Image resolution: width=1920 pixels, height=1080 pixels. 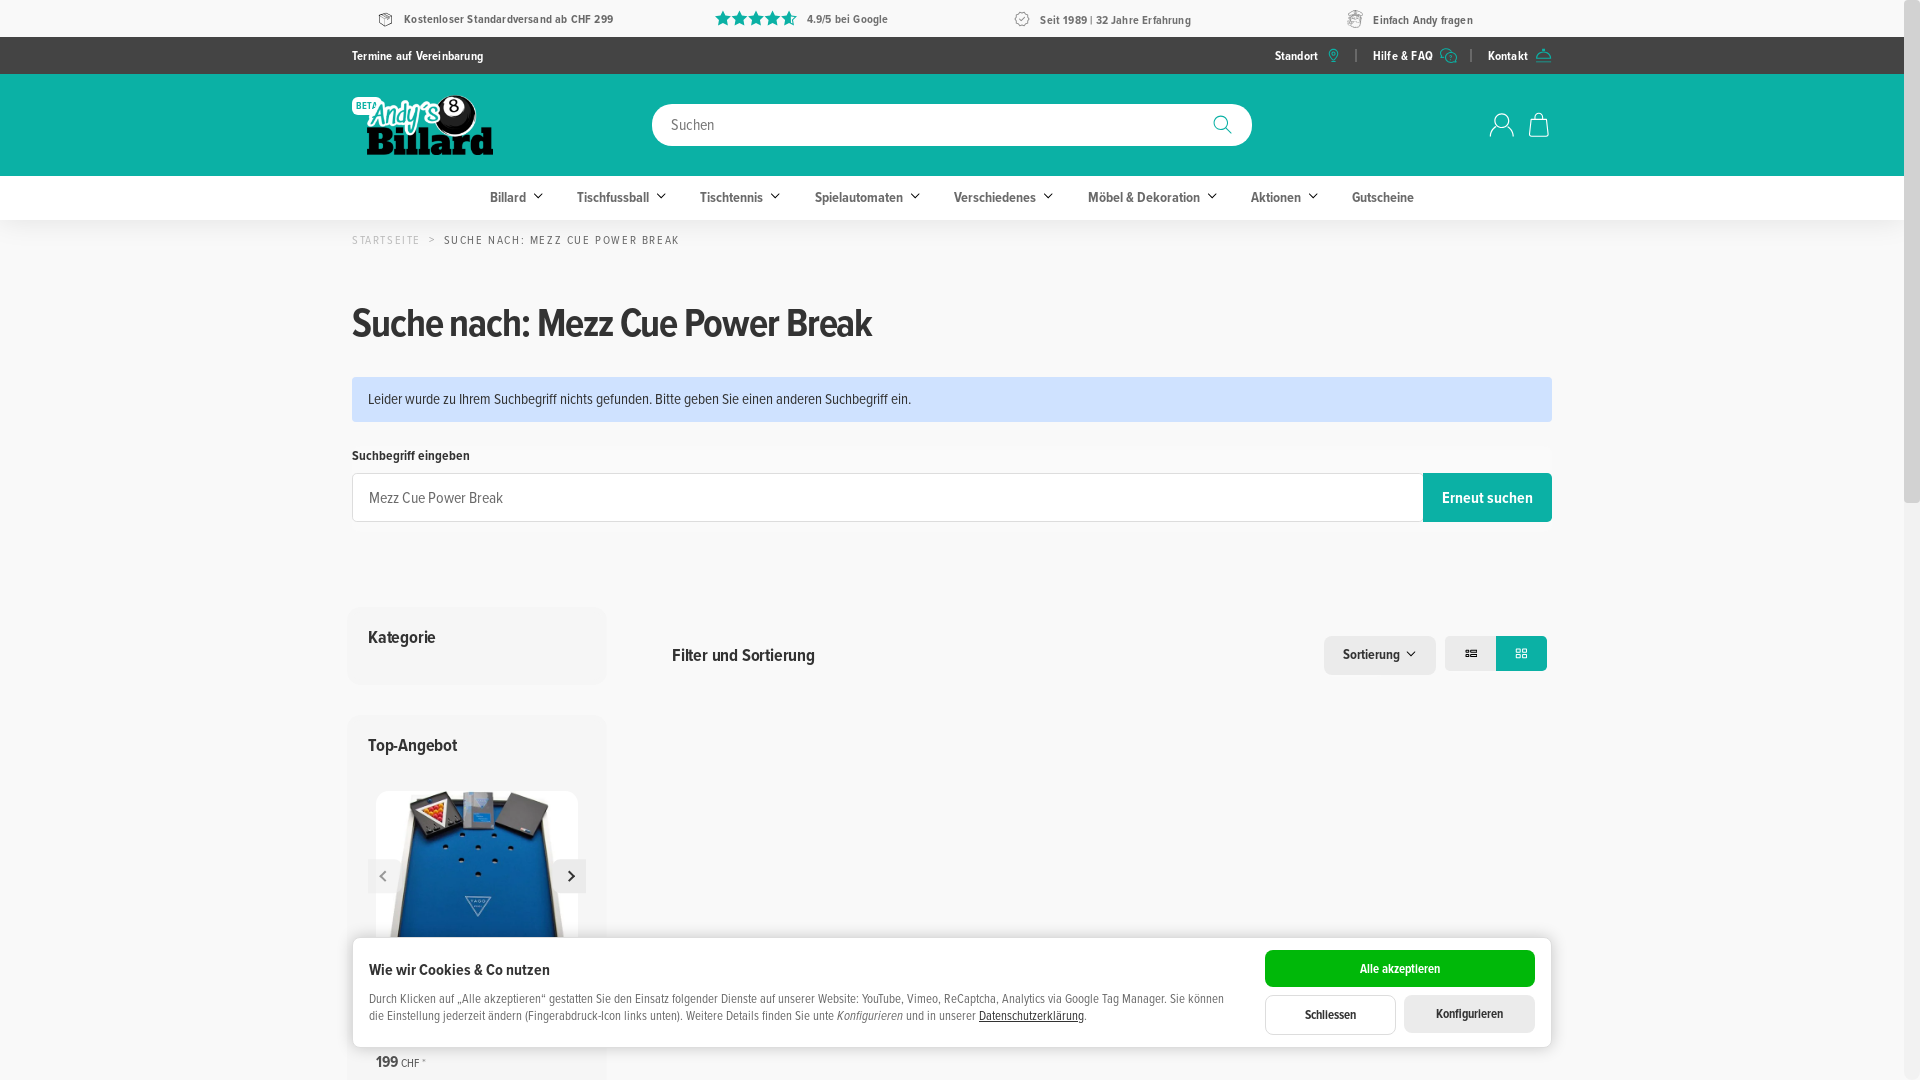 What do you see at coordinates (1380, 656) in the screenshot?
I see `Sortierung` at bounding box center [1380, 656].